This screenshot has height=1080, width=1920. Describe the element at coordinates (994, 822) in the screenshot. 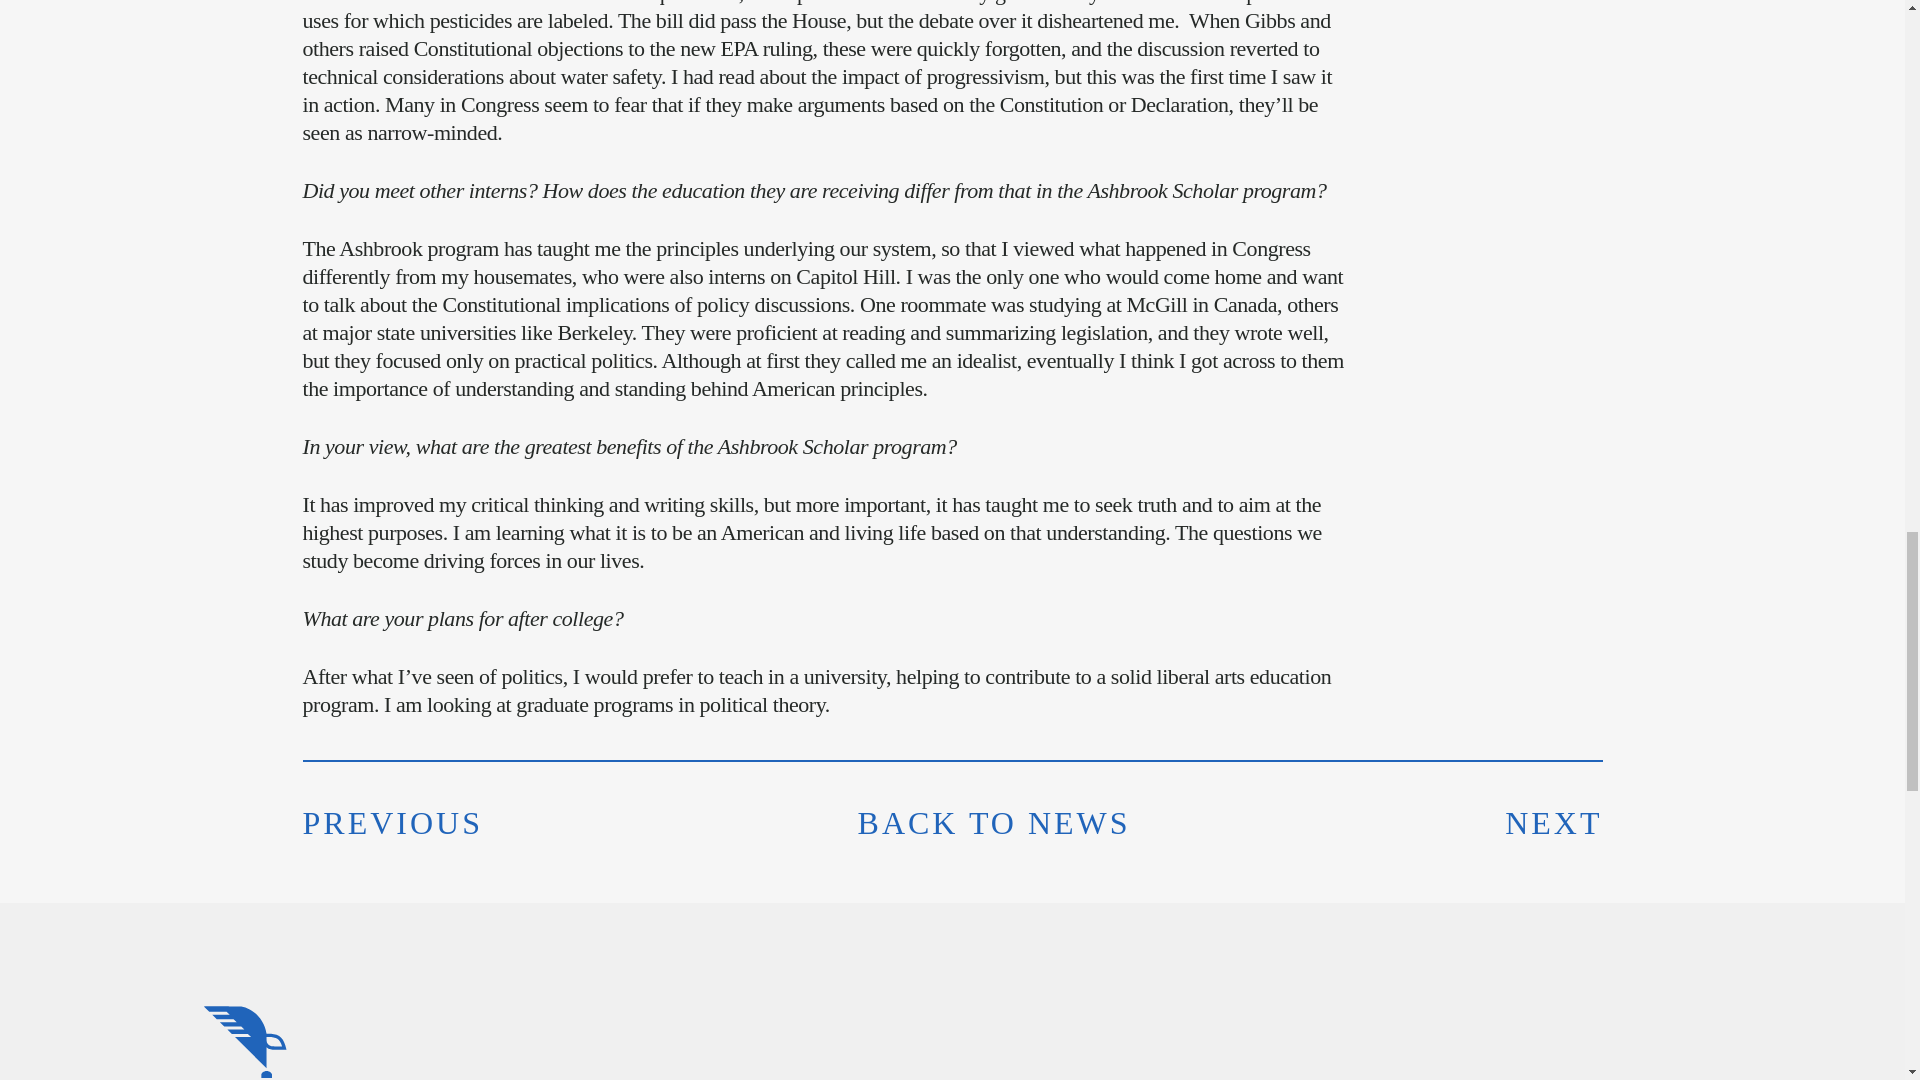

I see `BACK TO NEWS` at that location.